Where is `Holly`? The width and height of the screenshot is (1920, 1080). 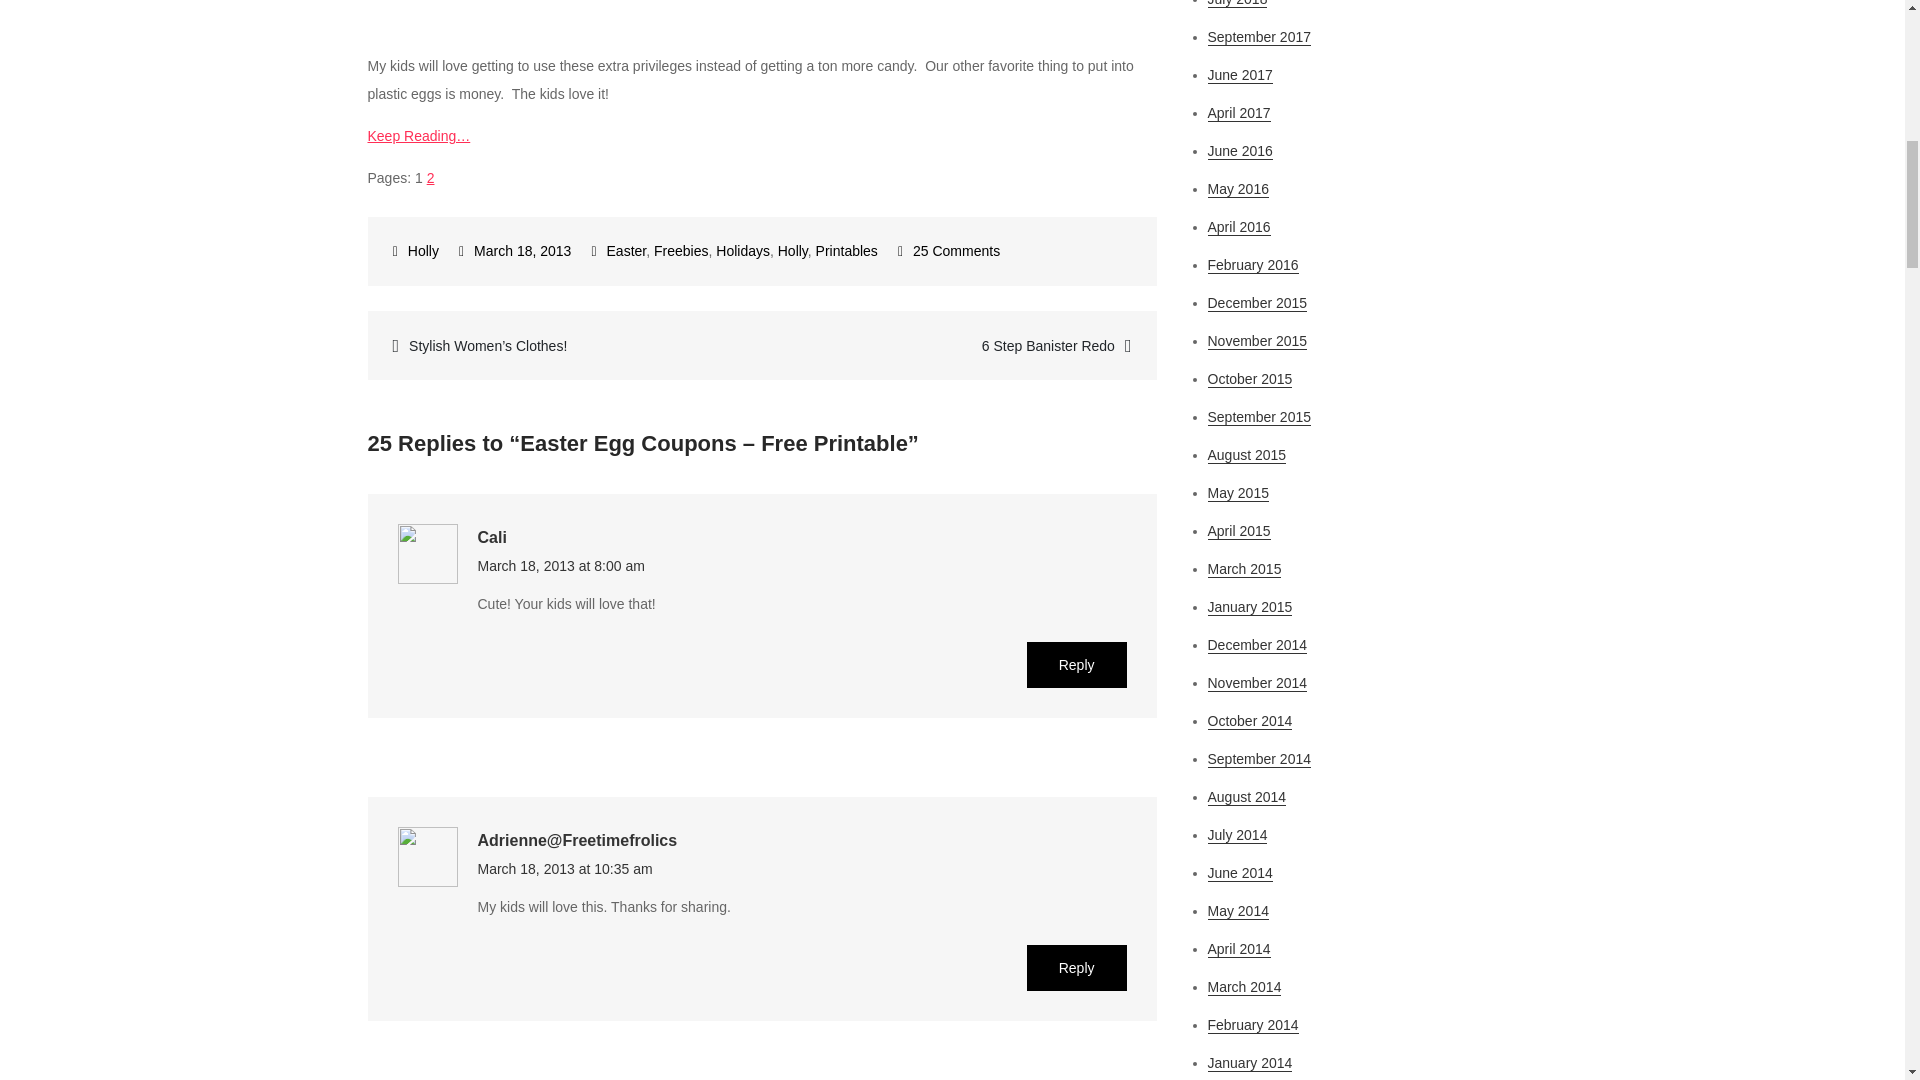 Holly is located at coordinates (416, 251).